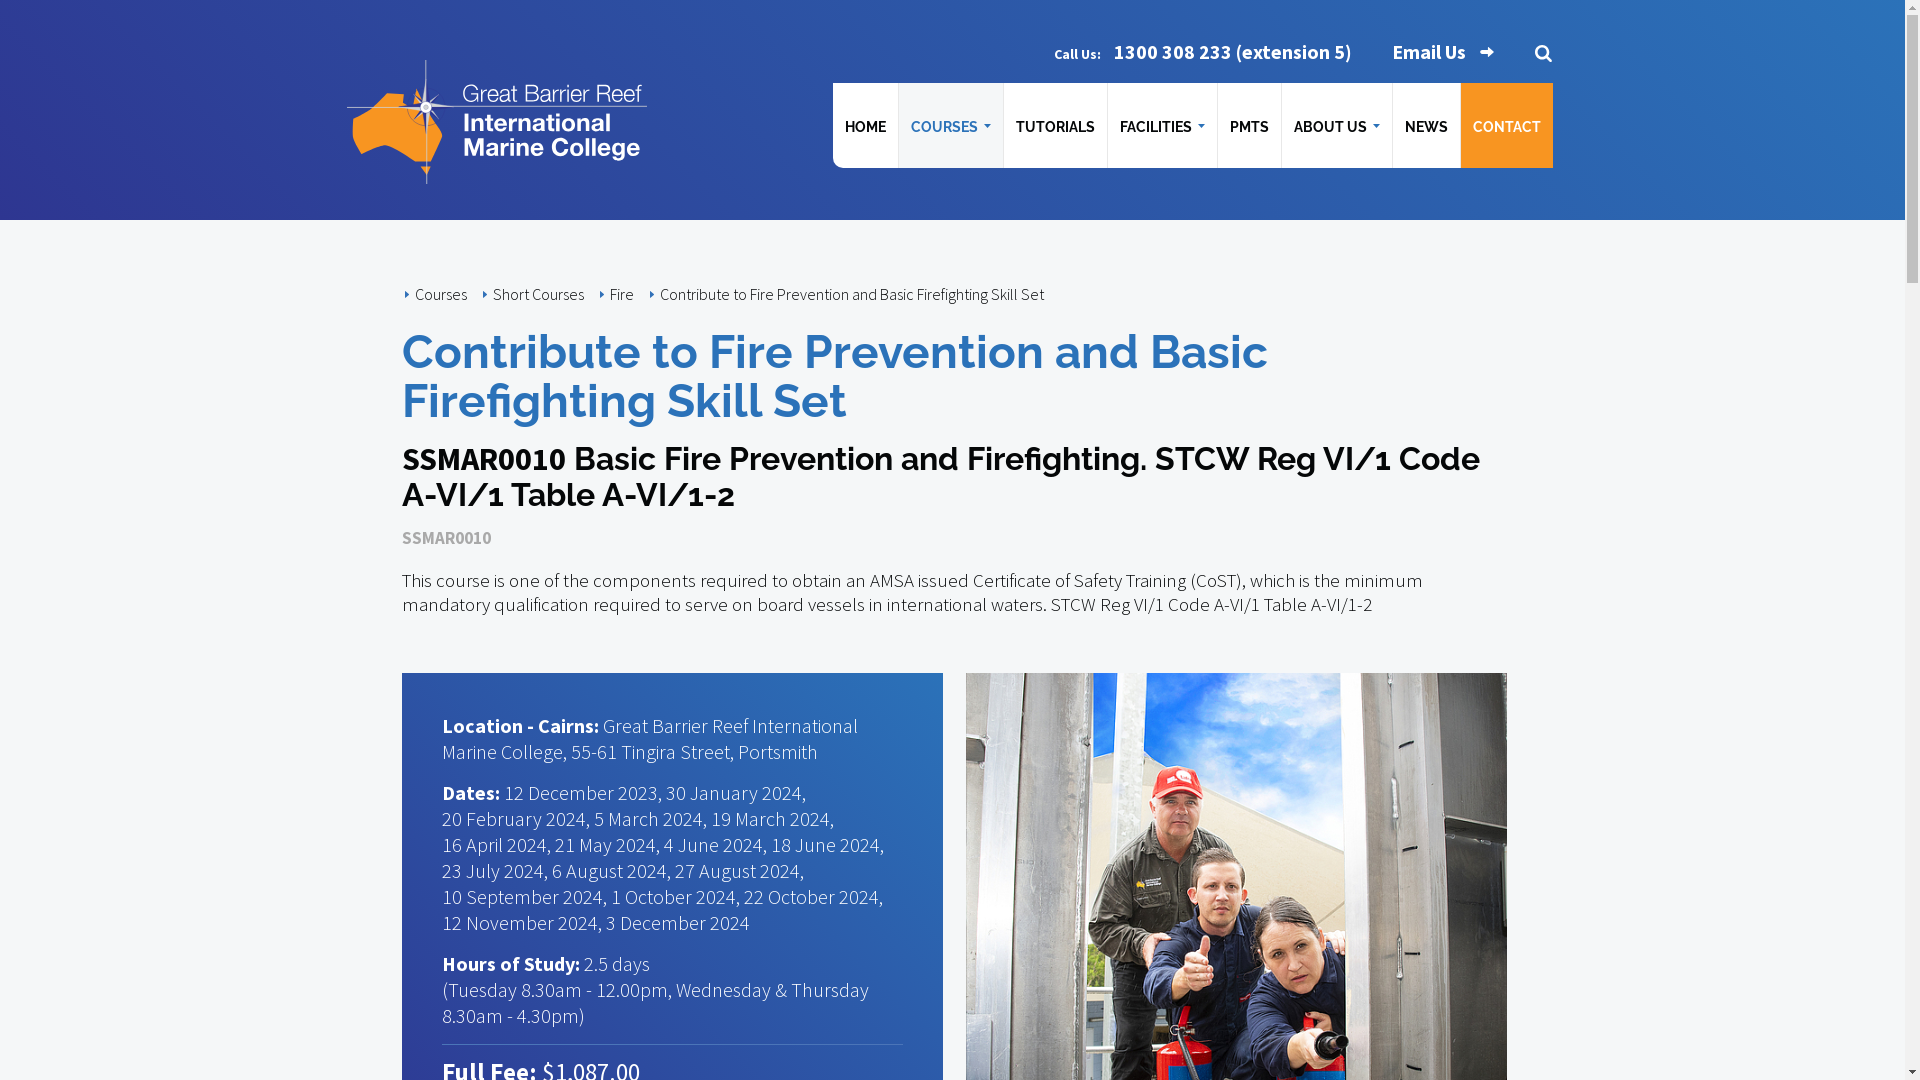  I want to click on NEWS, so click(1426, 126).